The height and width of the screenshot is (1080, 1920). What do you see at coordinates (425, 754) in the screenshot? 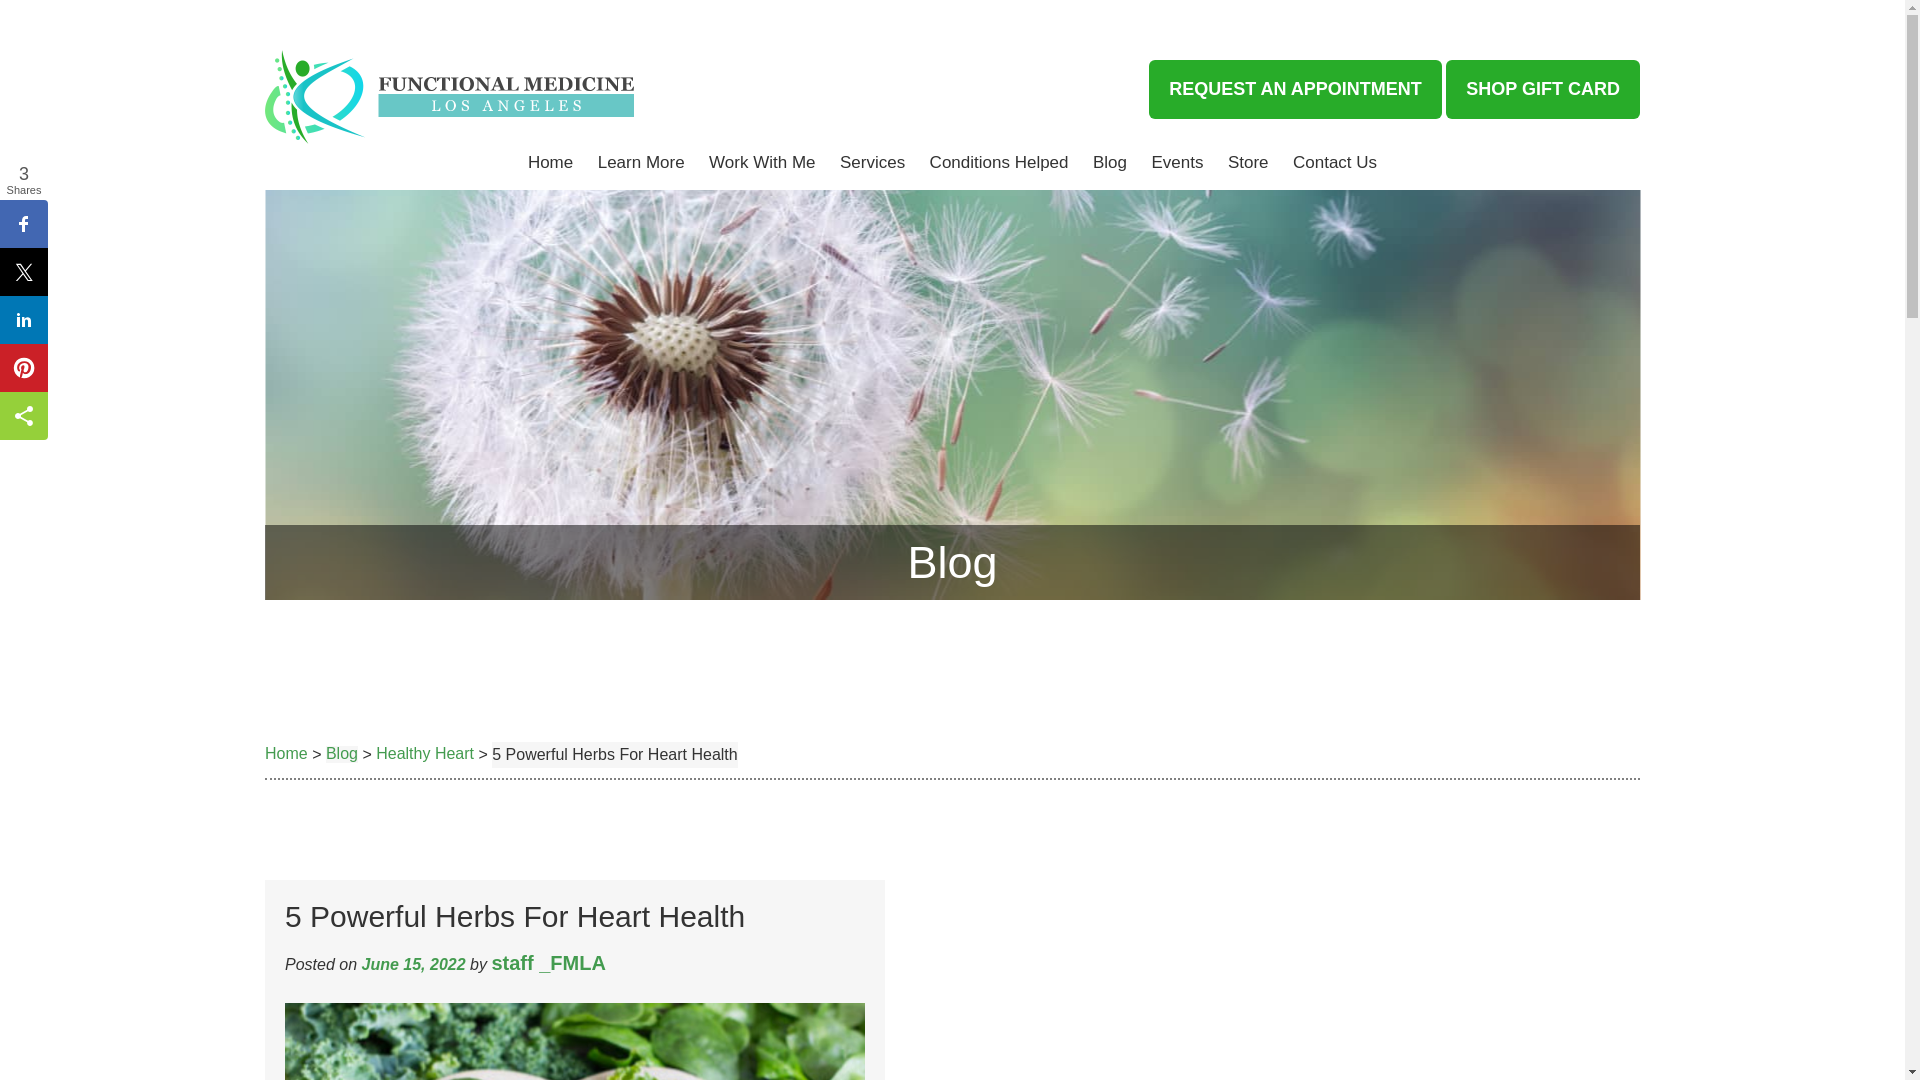
I see `Go to the Healthy Heart category archives.` at bounding box center [425, 754].